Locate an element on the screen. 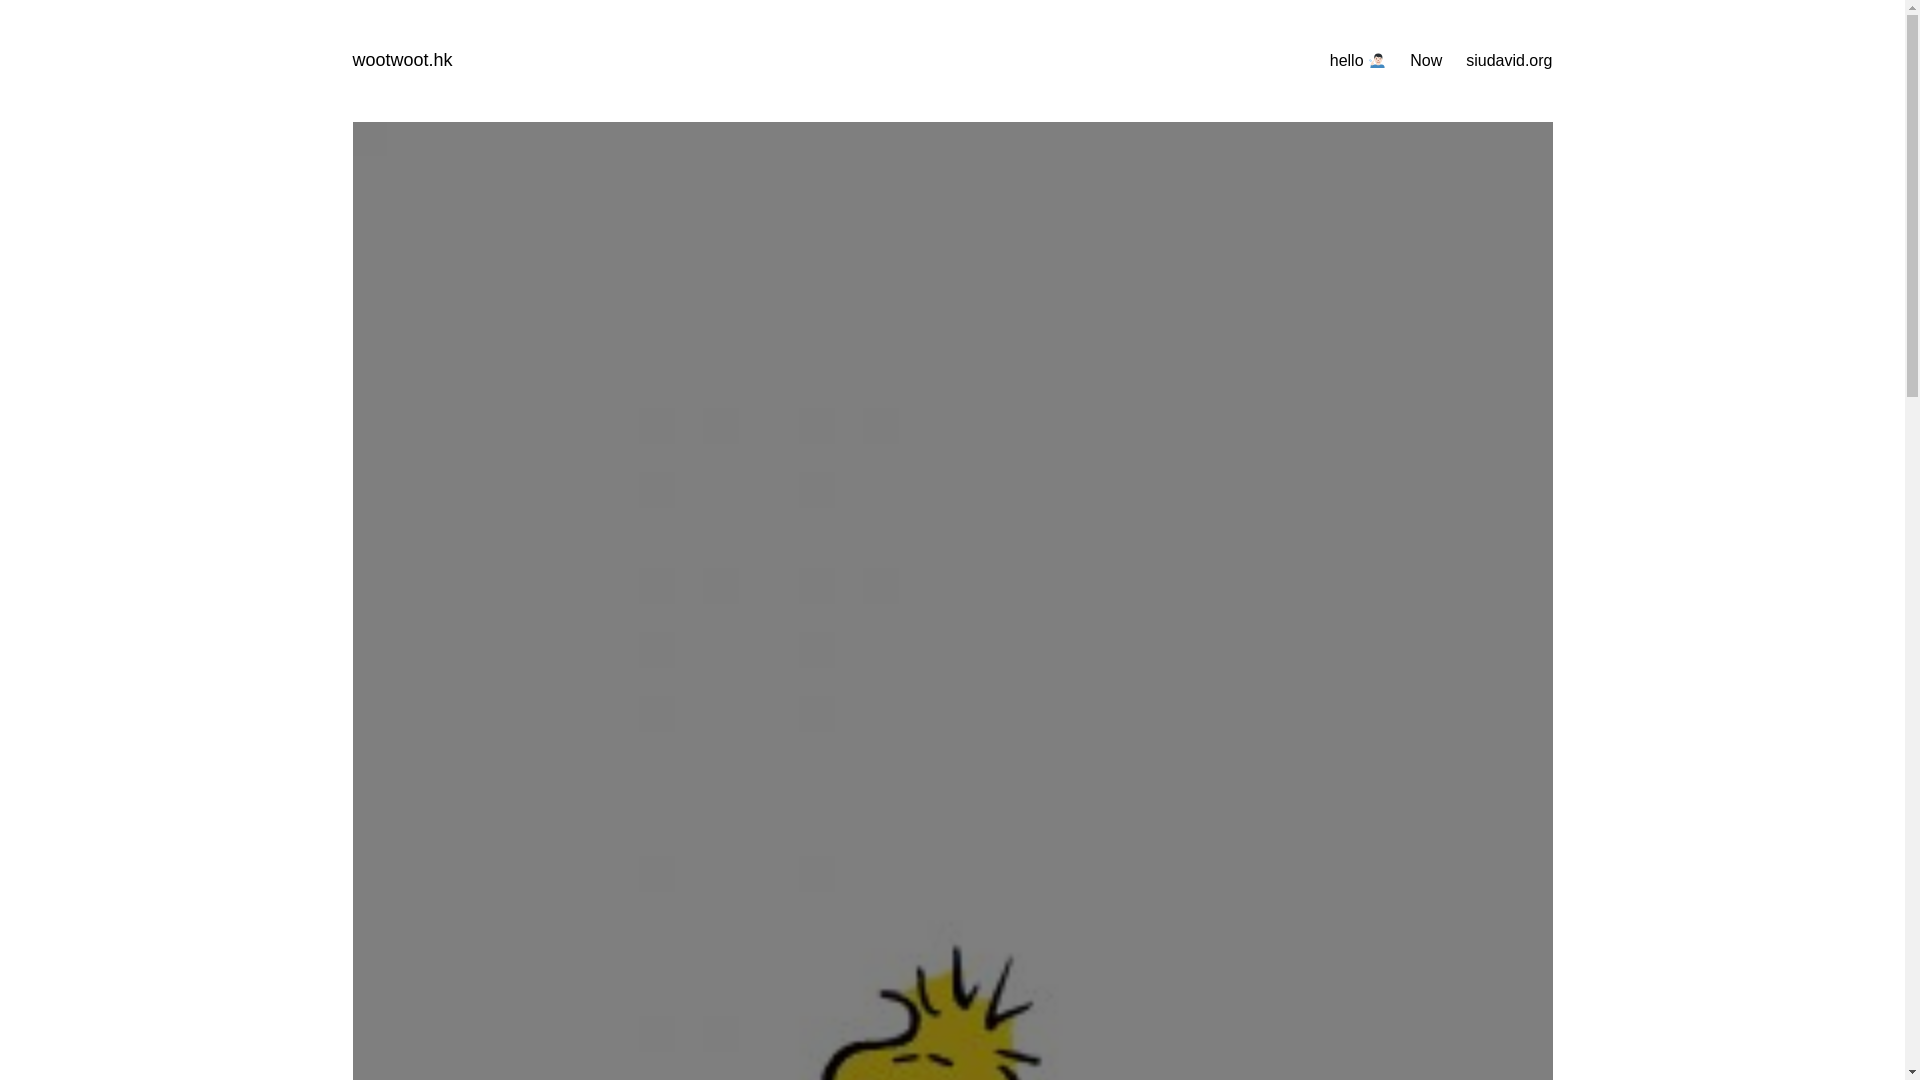 The image size is (1920, 1080). wootwoot.hk is located at coordinates (401, 60).